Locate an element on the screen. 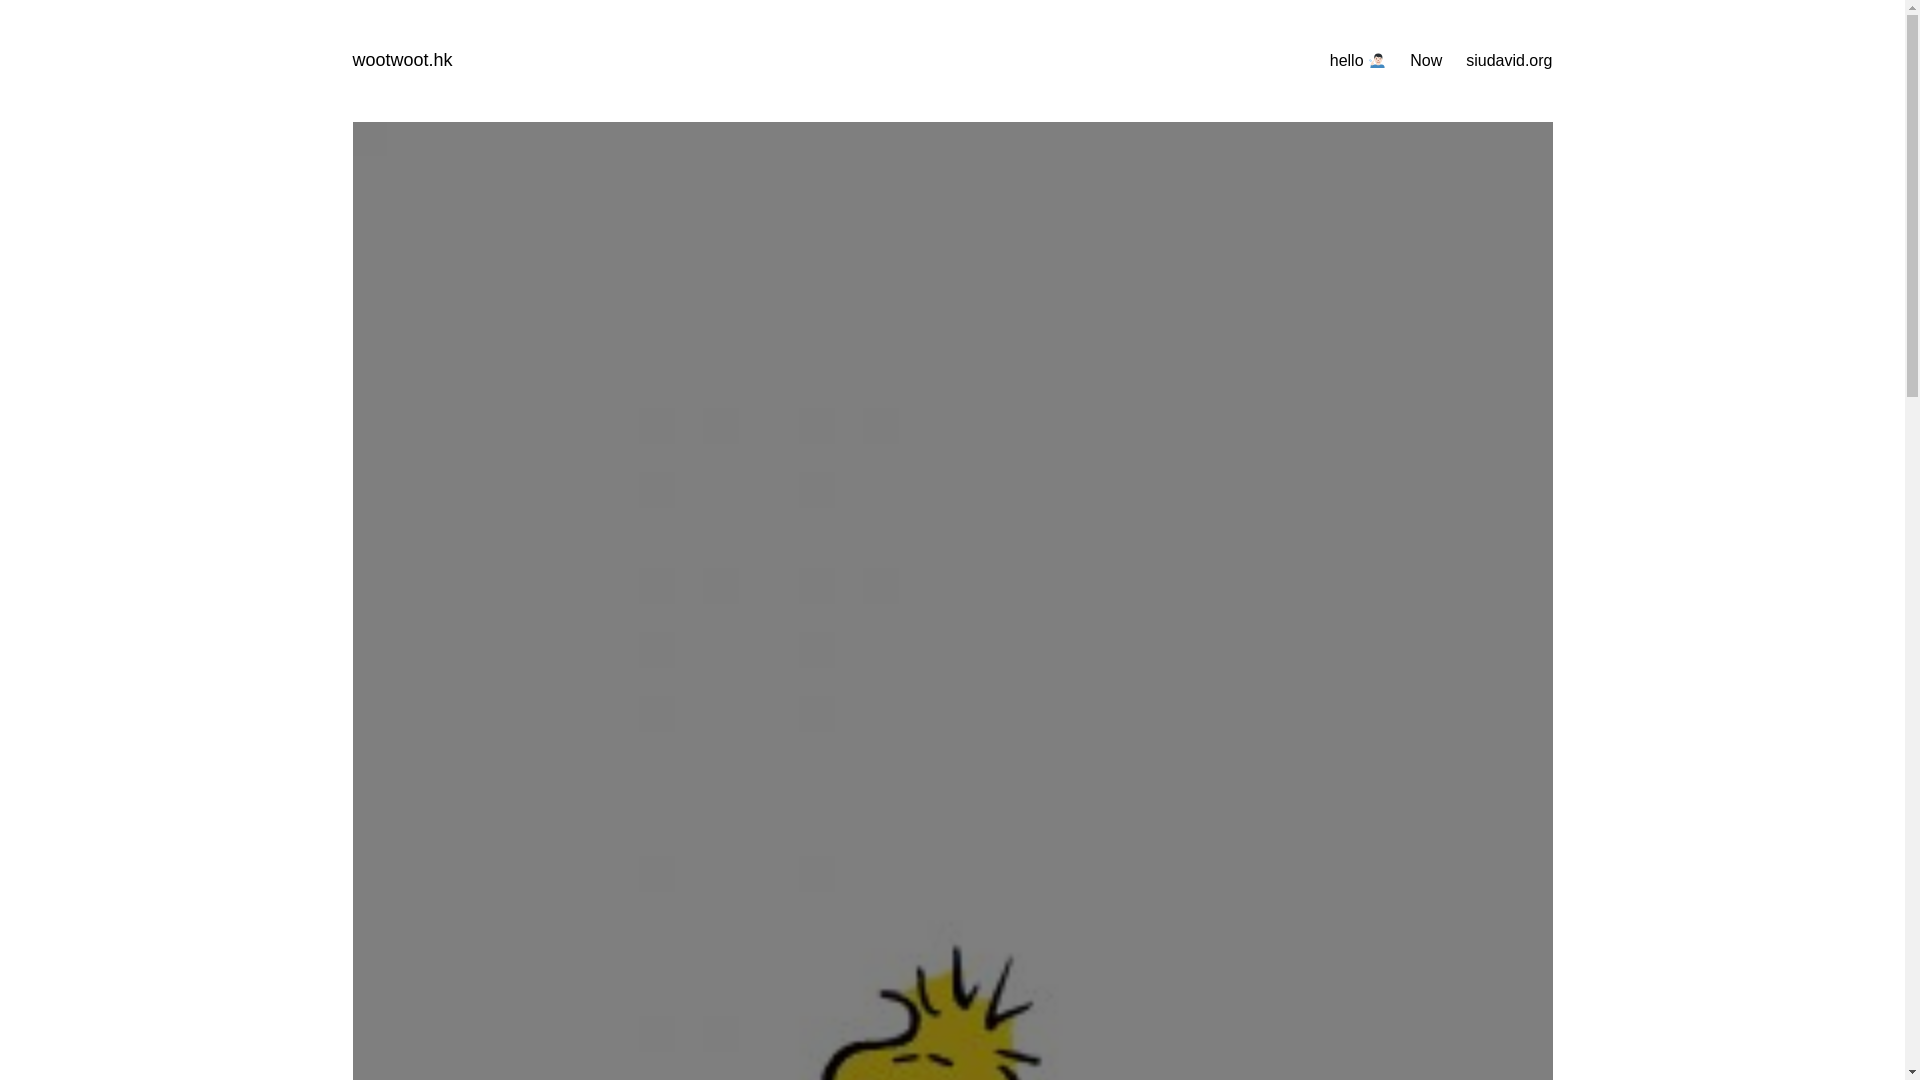 The image size is (1920, 1080). wootwoot.hk is located at coordinates (401, 60).